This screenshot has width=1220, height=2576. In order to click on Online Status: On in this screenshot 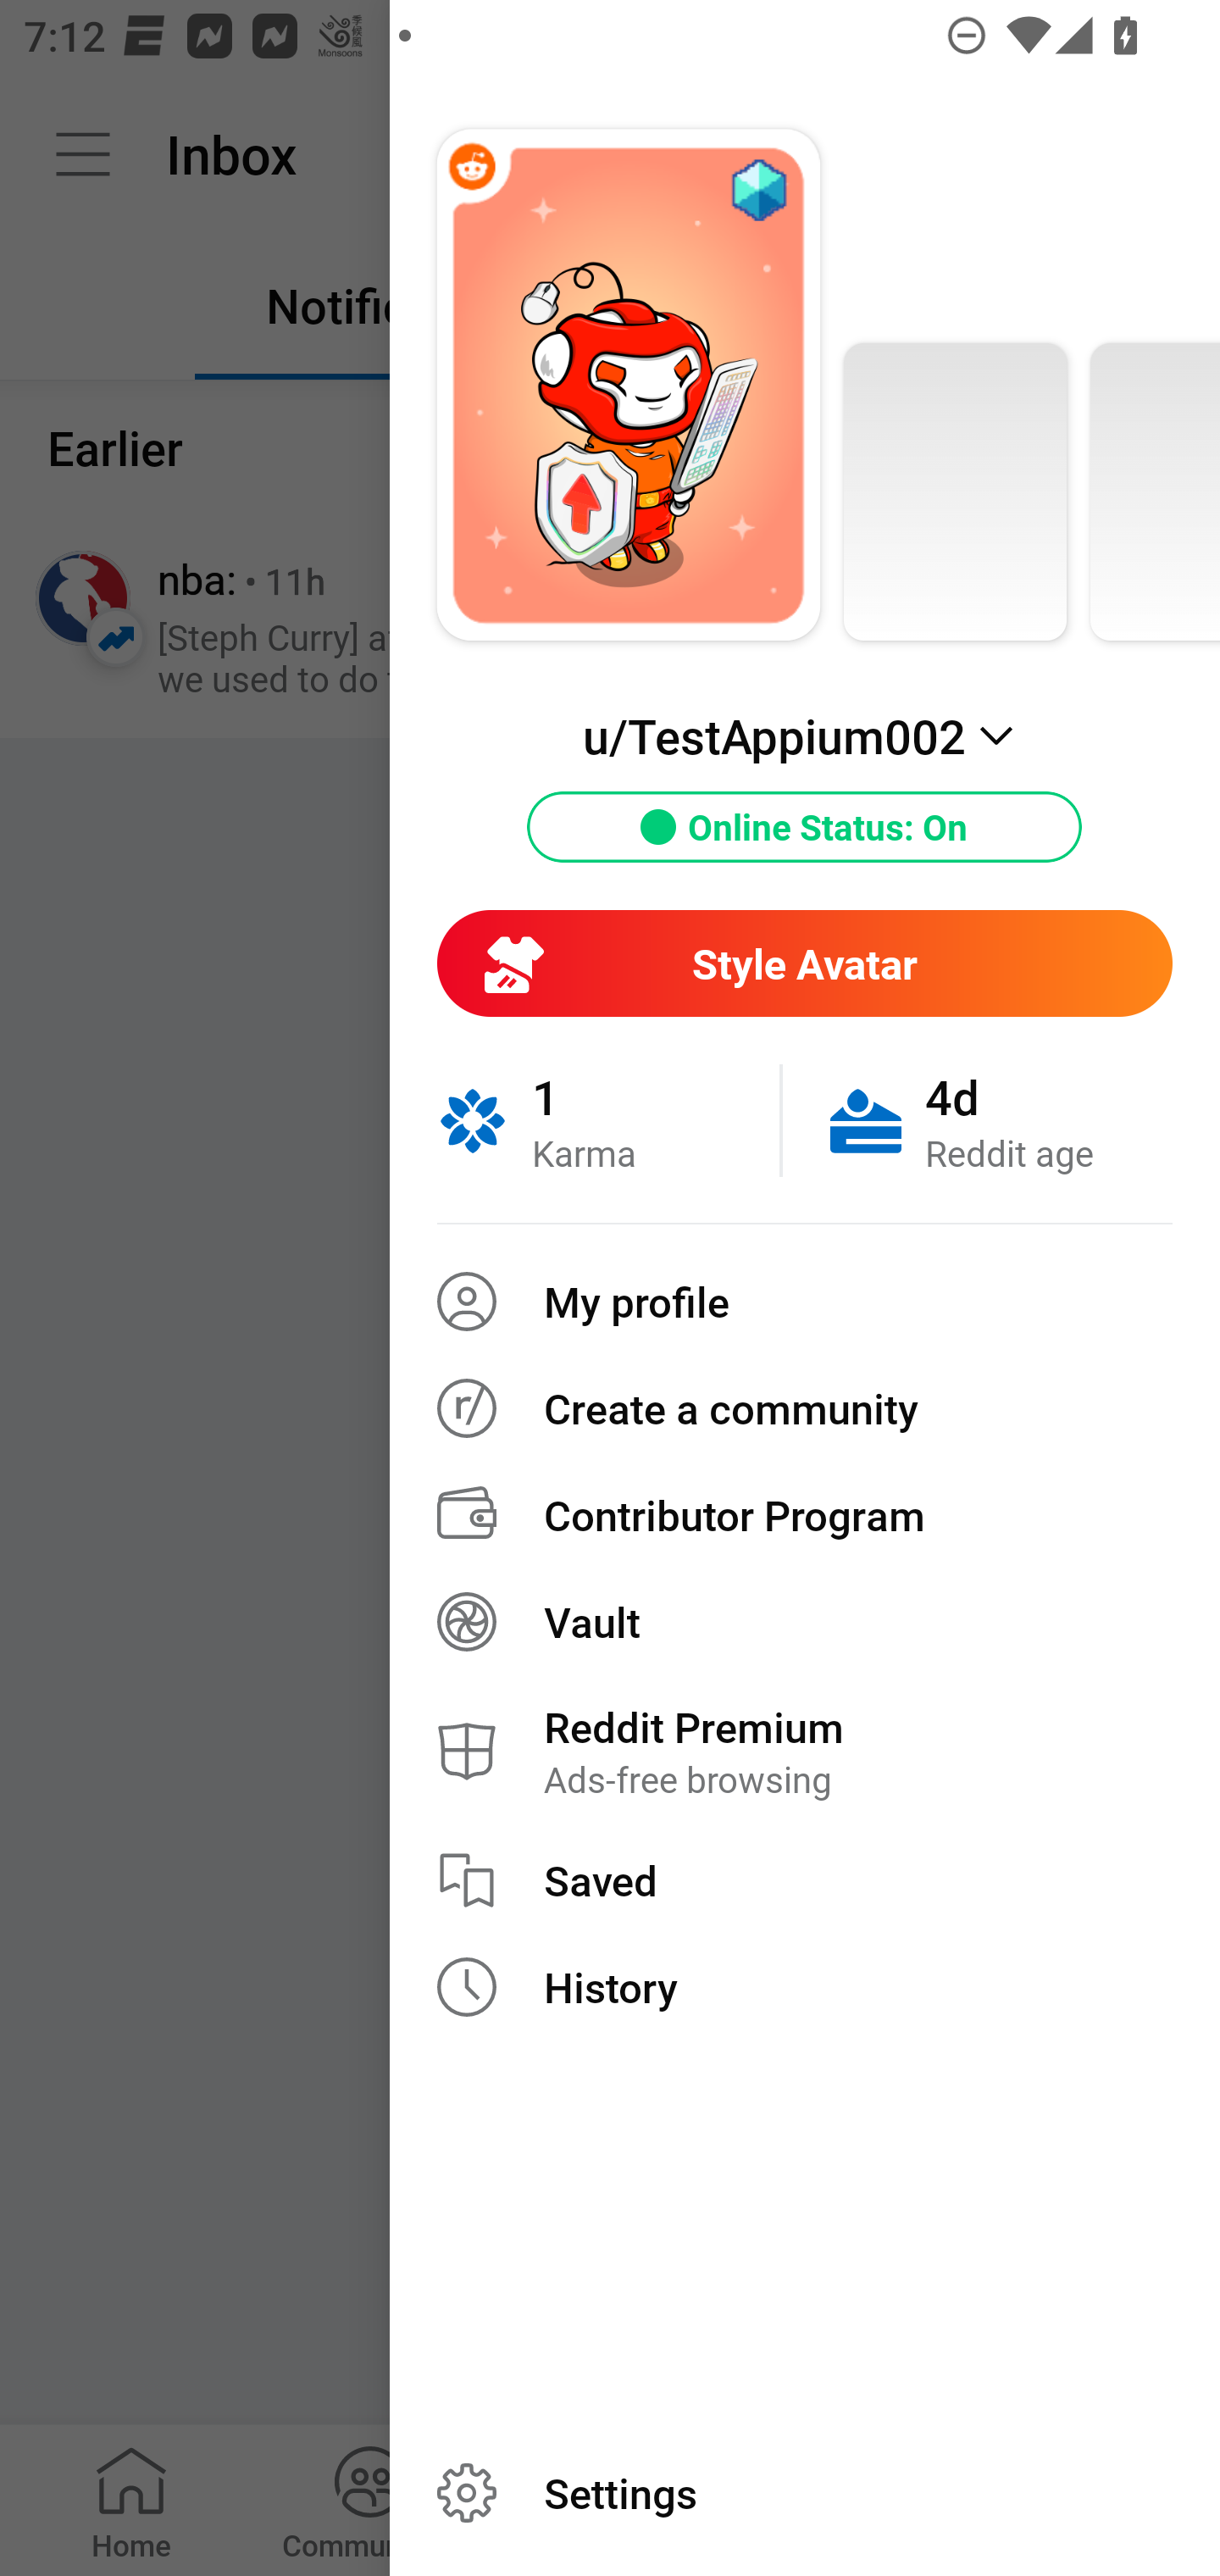, I will do `click(805, 827)`.